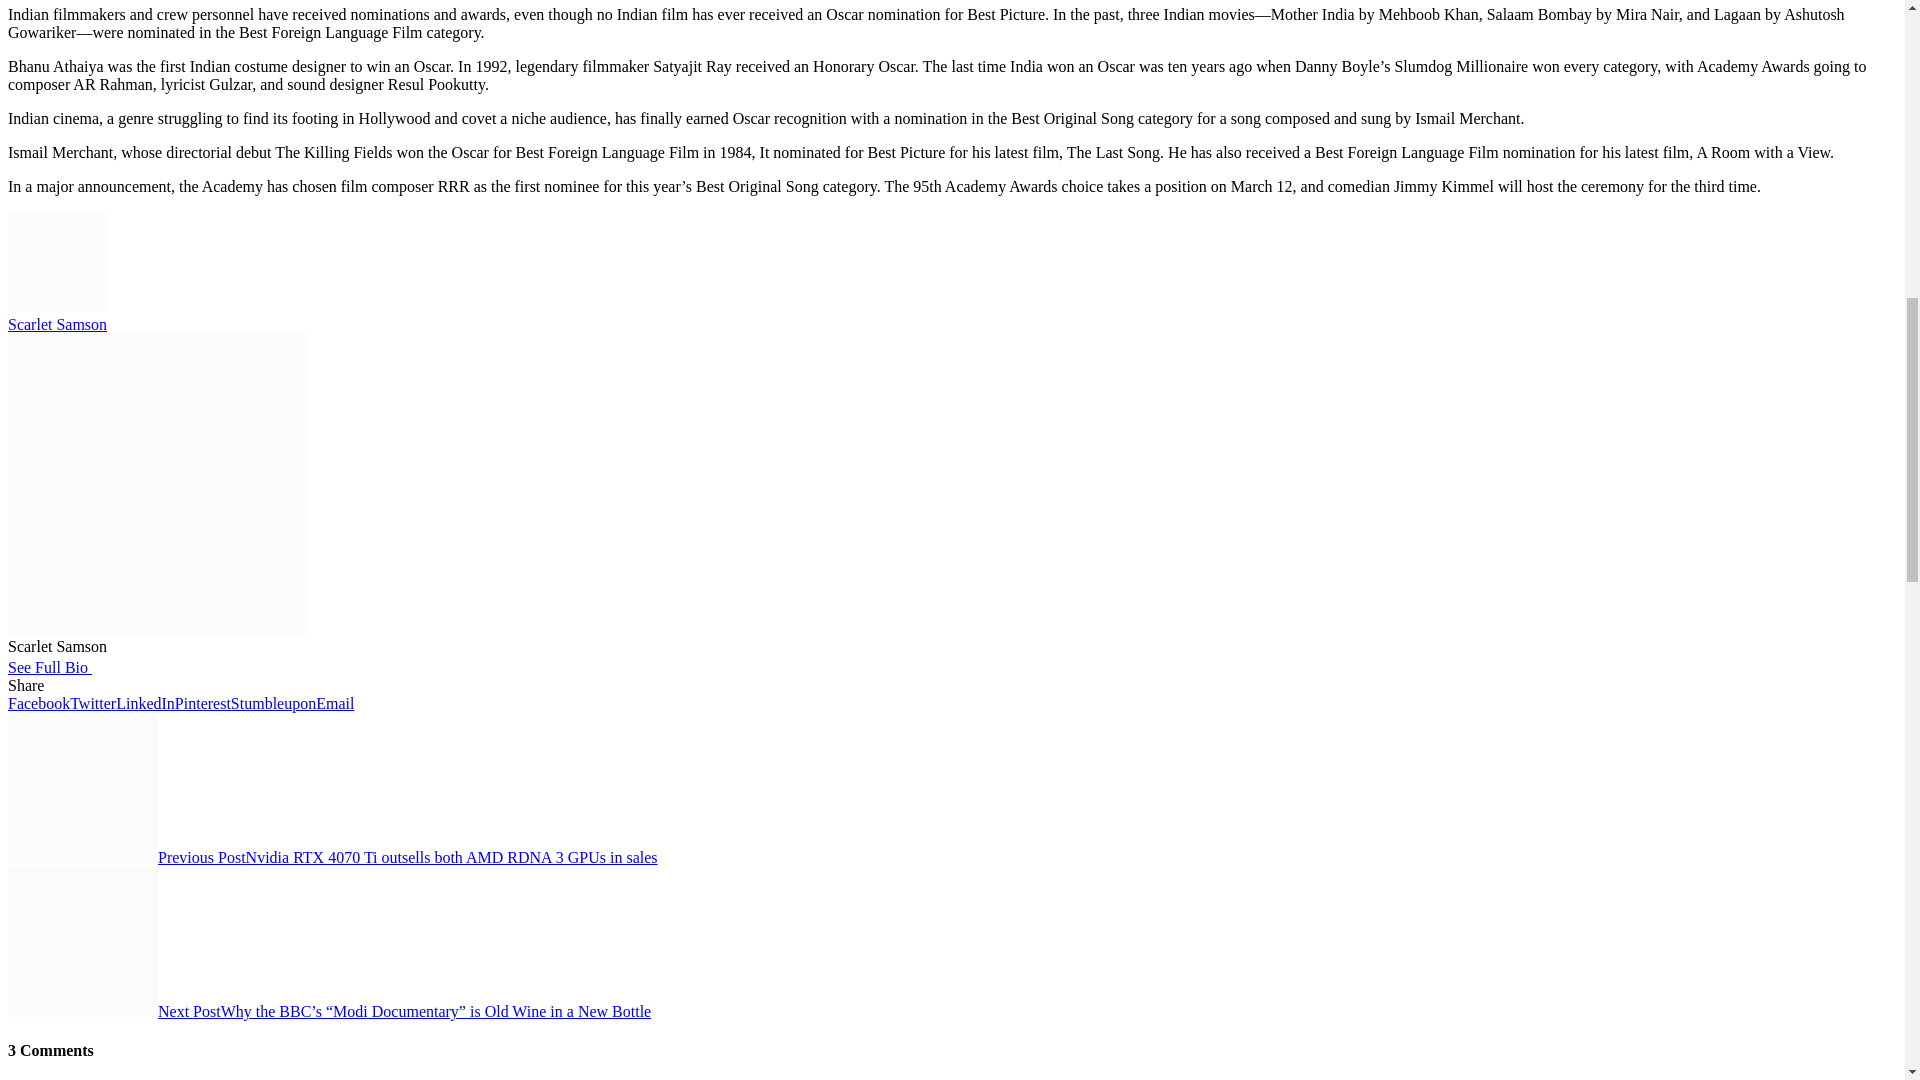  Describe the element at coordinates (57, 324) in the screenshot. I see `Scarlet Samson` at that location.